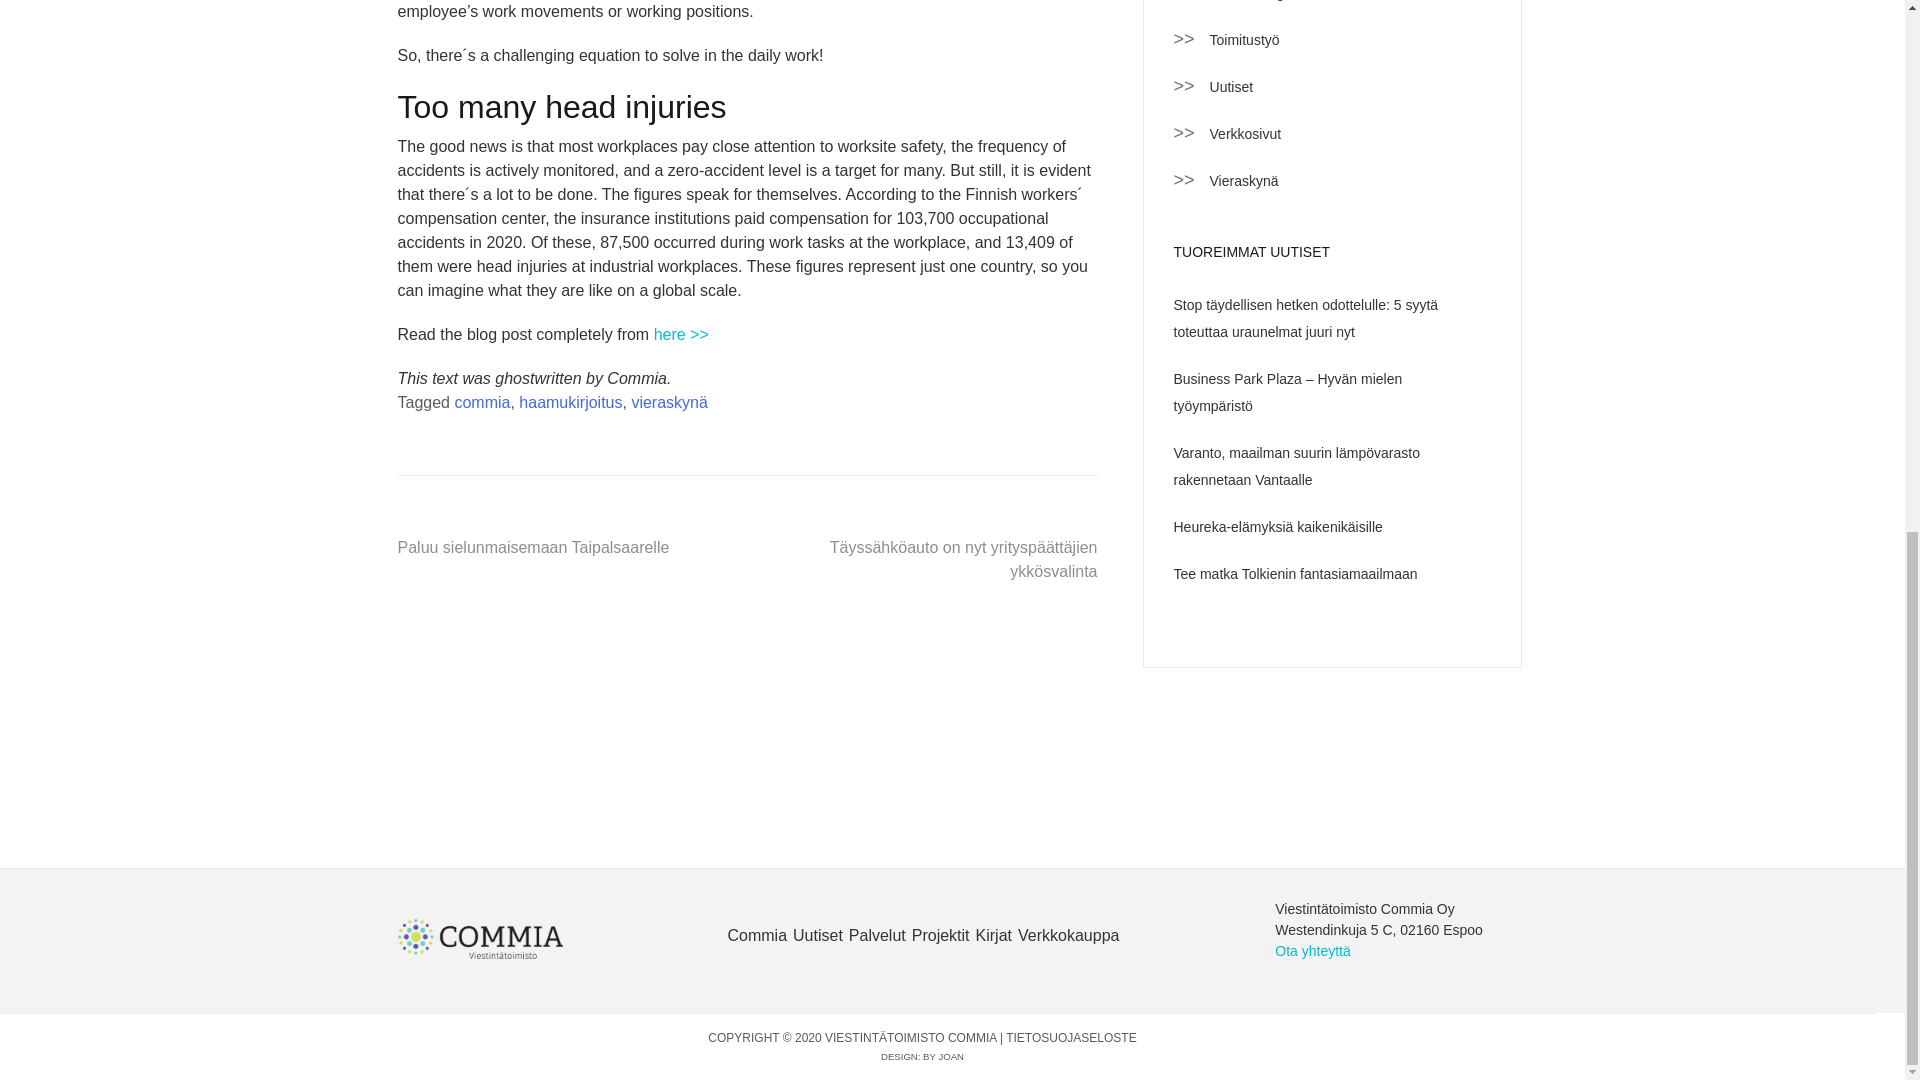 This screenshot has width=1920, height=1080. I want to click on commia, so click(482, 402).